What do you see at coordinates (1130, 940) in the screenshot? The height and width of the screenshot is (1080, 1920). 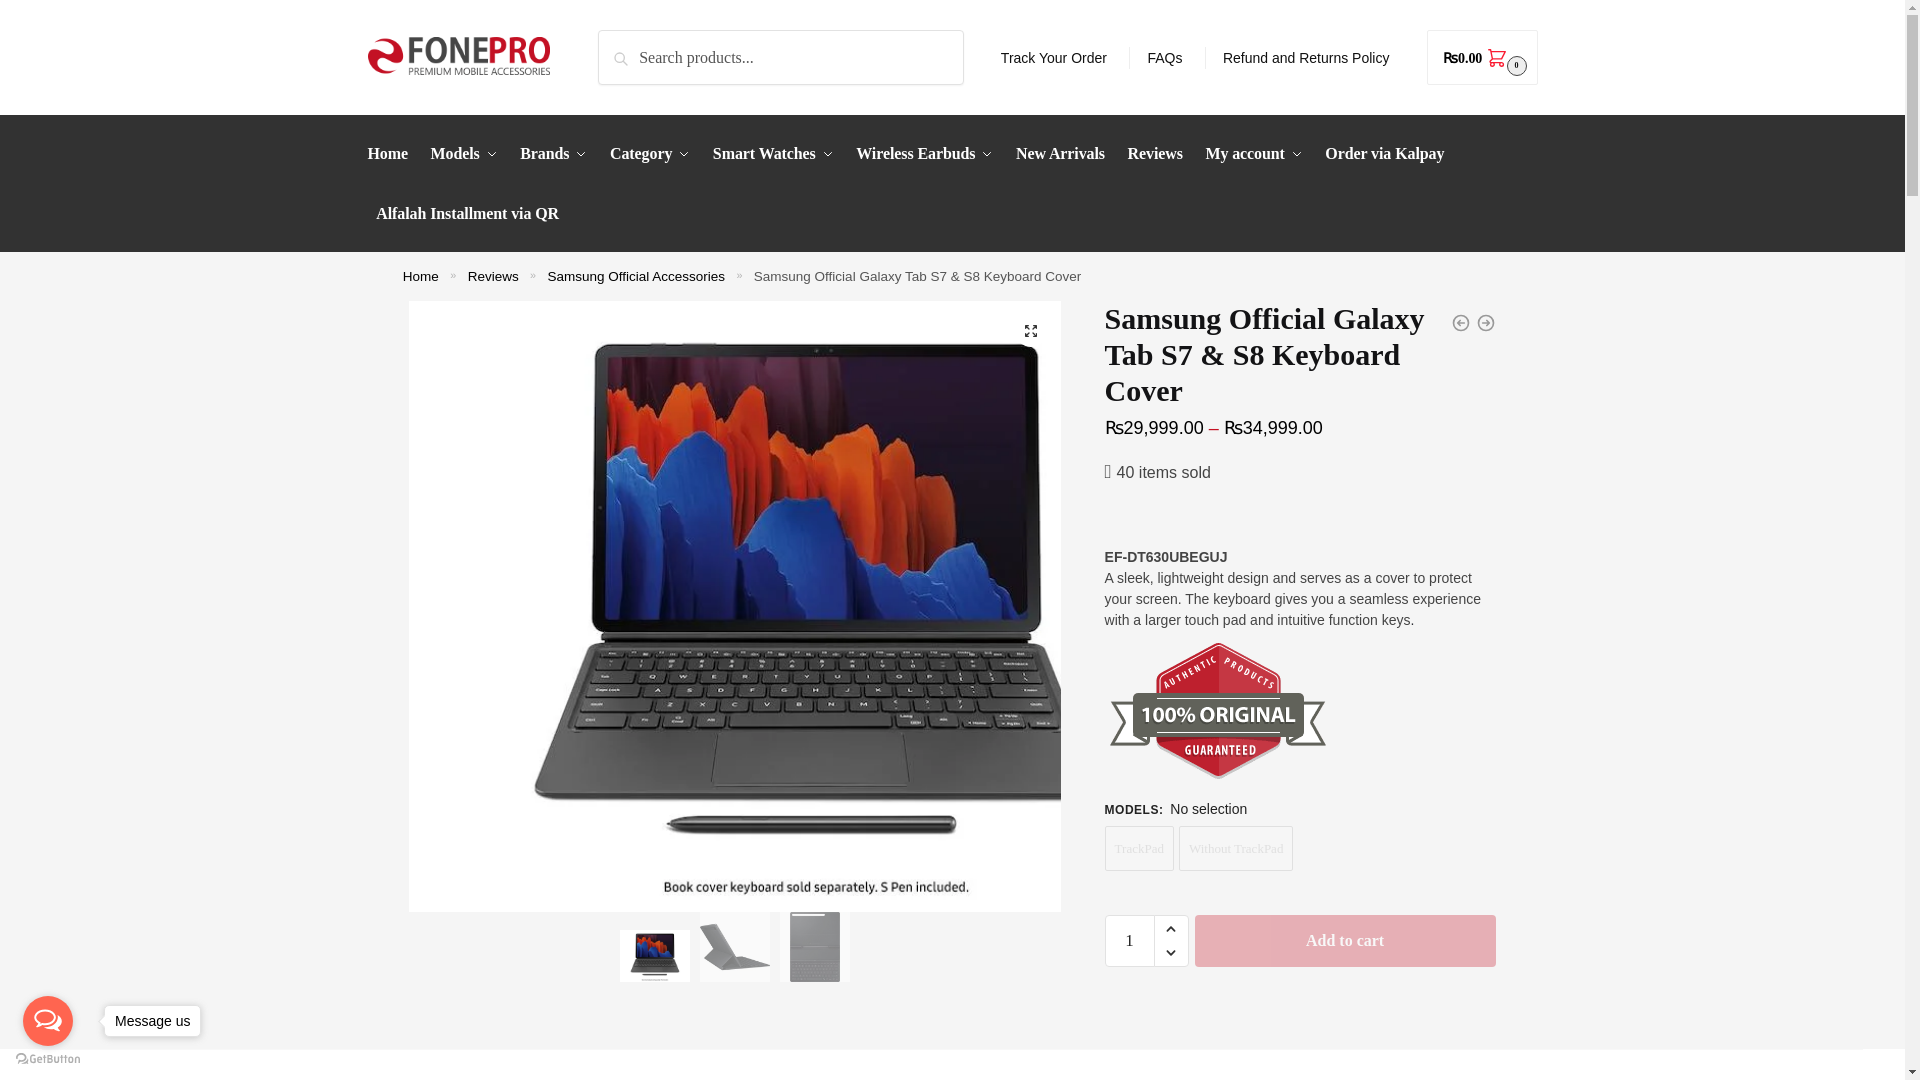 I see `1` at bounding box center [1130, 940].